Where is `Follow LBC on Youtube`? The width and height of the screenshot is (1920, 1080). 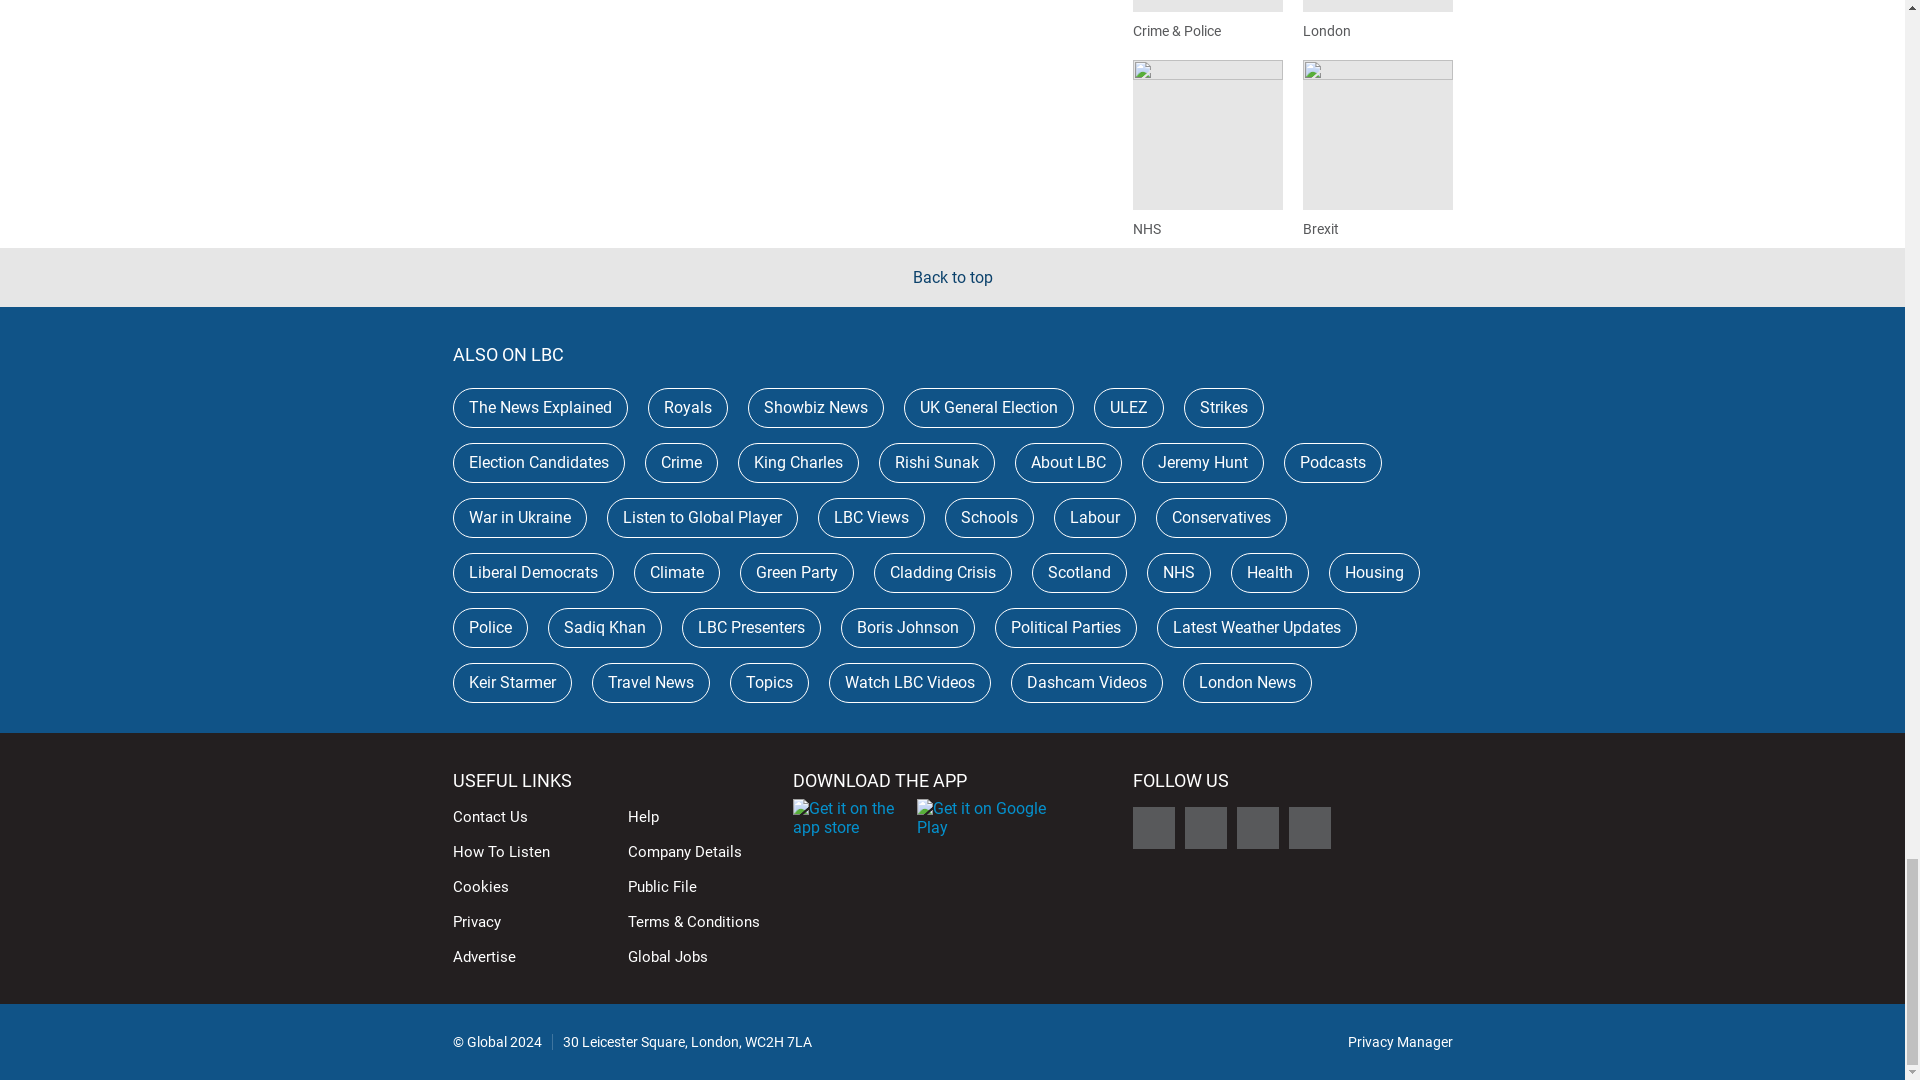 Follow LBC on Youtube is located at coordinates (1309, 827).